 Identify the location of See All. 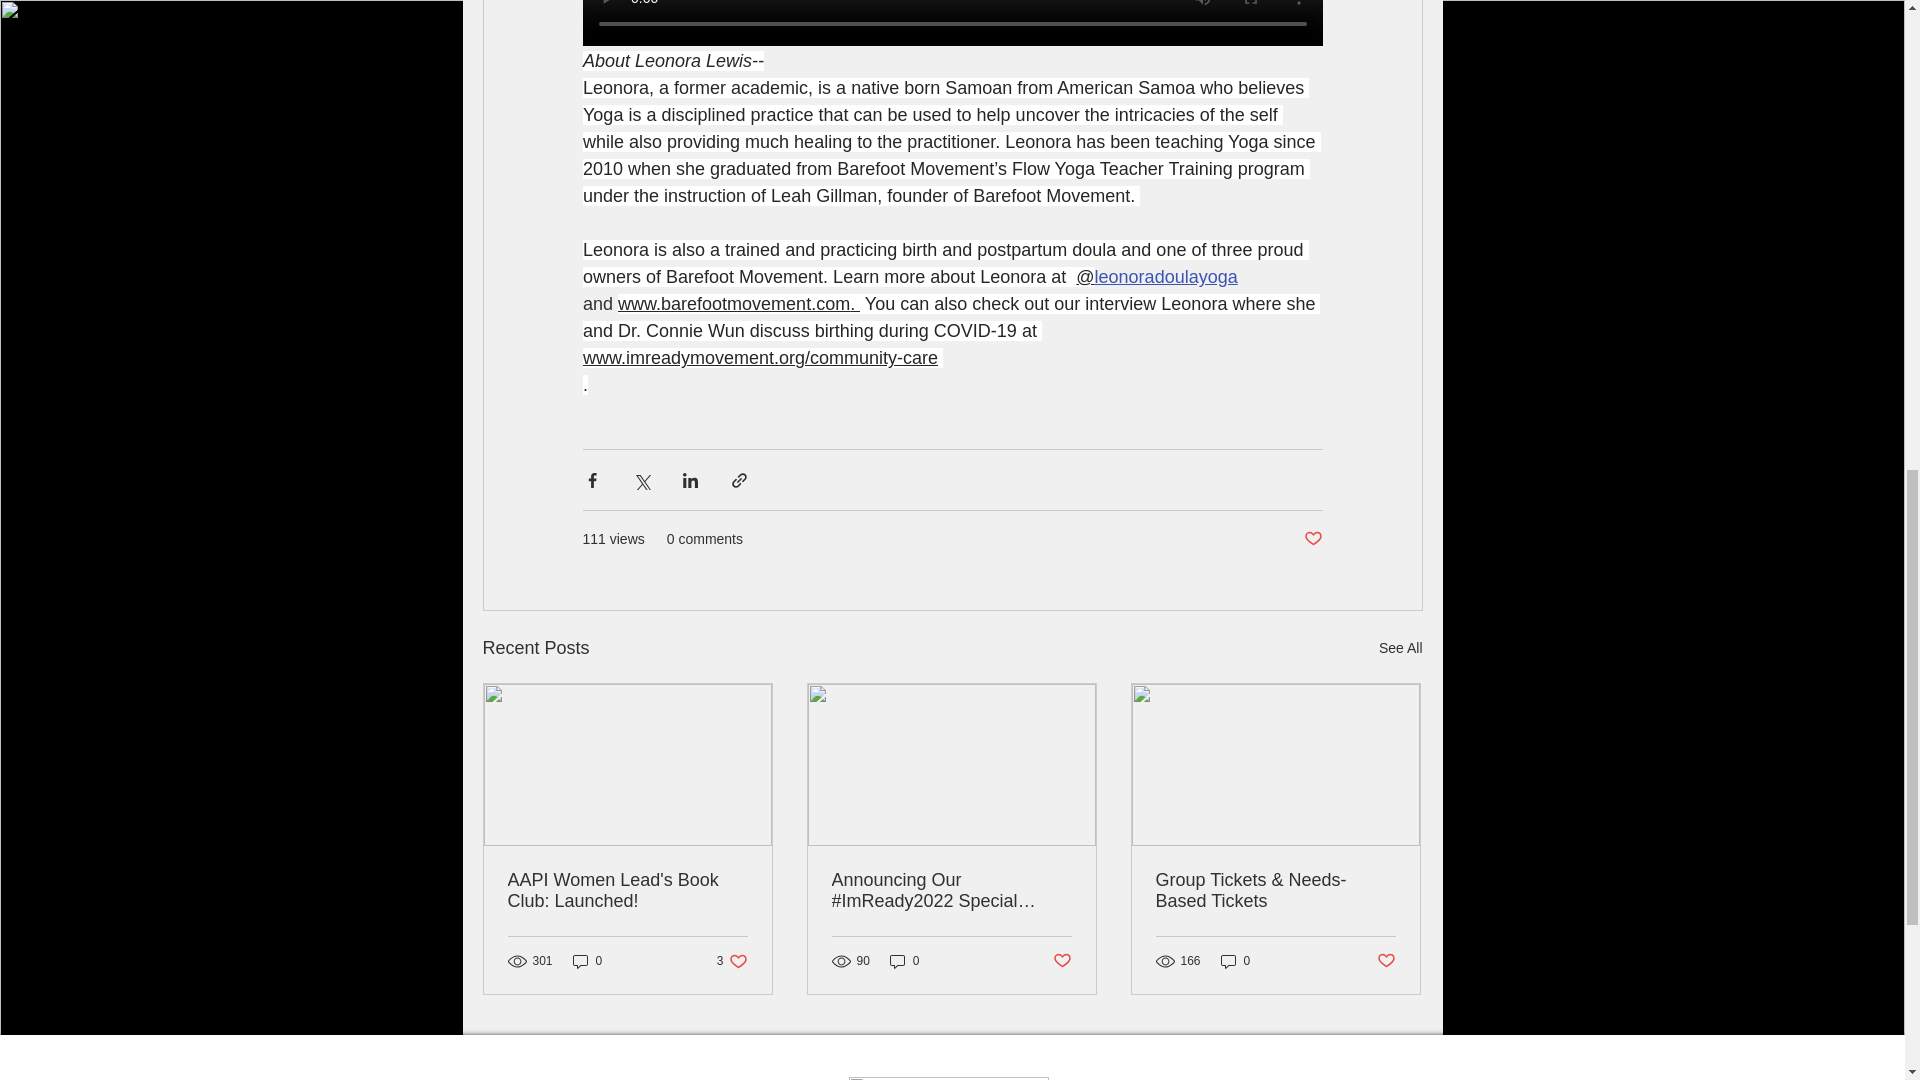
(1400, 648).